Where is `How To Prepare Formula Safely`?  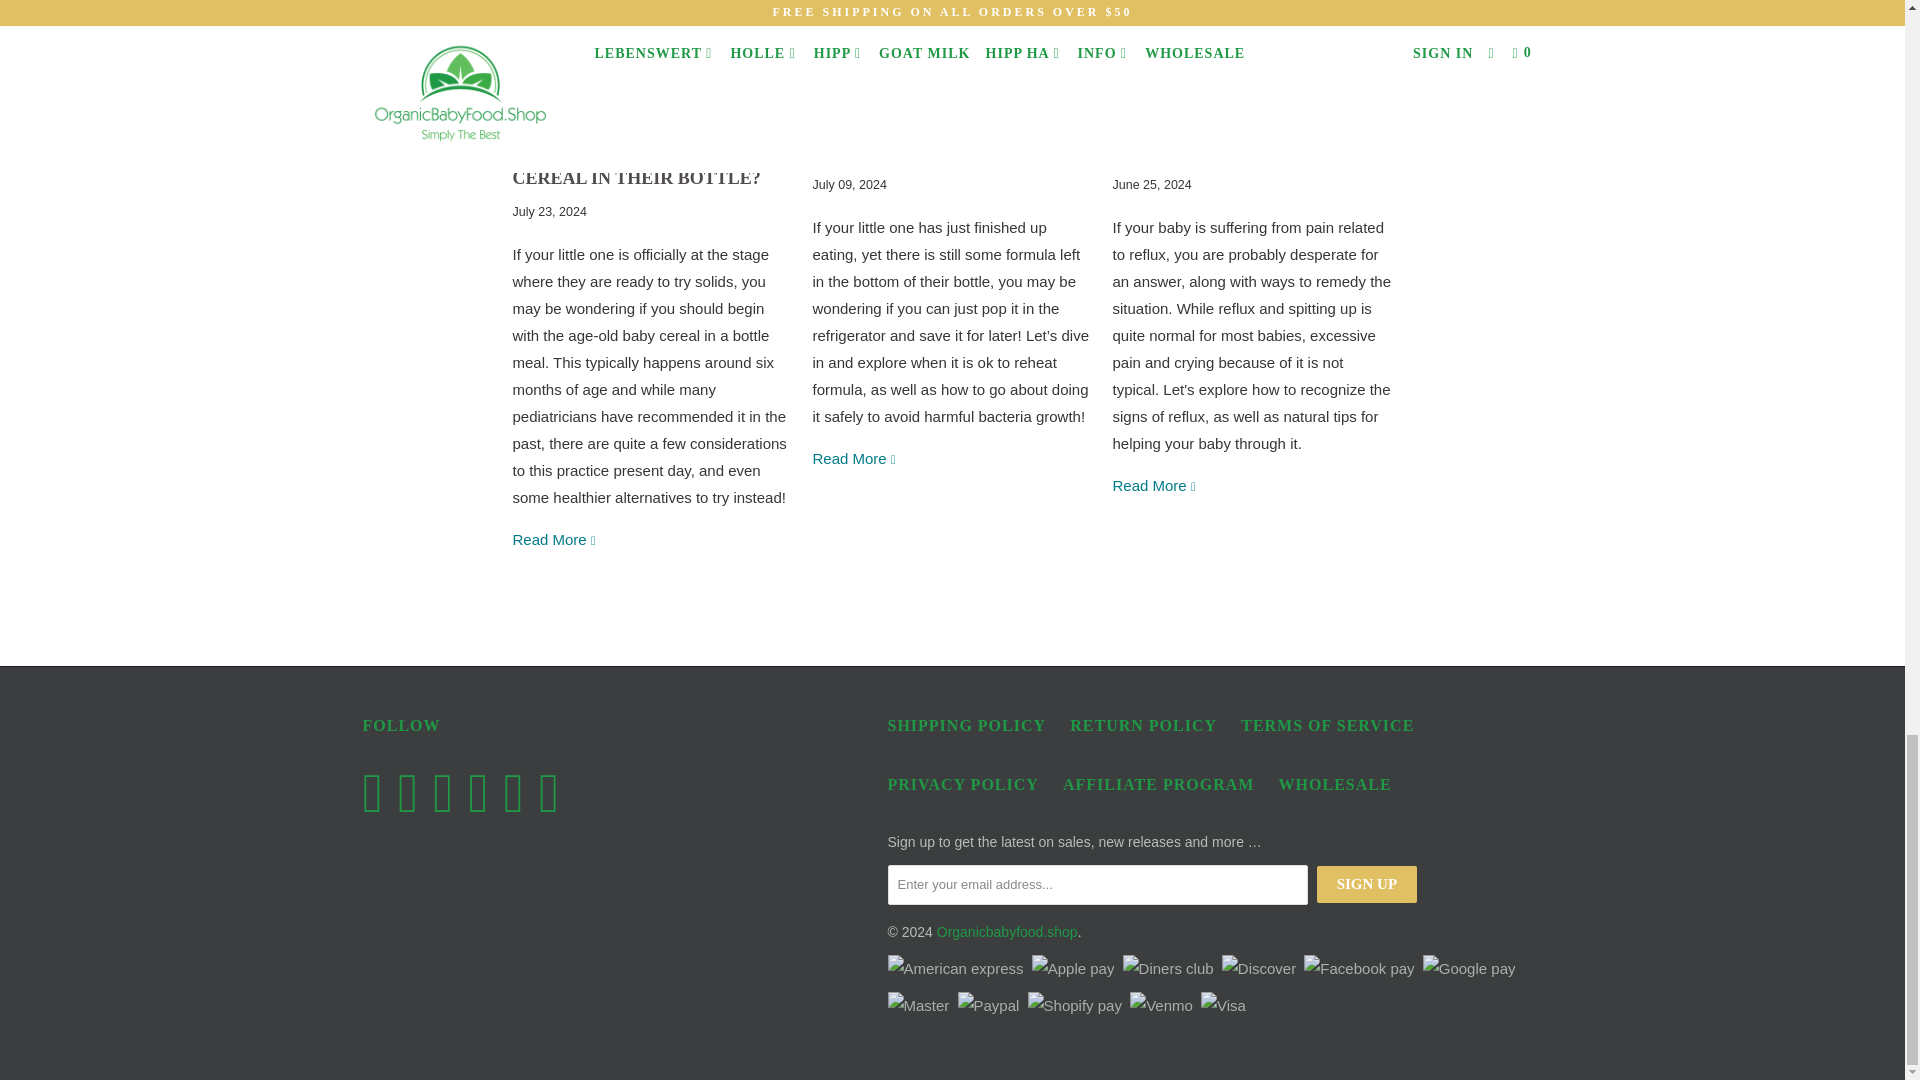
How To Prepare Formula Safely is located at coordinates (952, 82).